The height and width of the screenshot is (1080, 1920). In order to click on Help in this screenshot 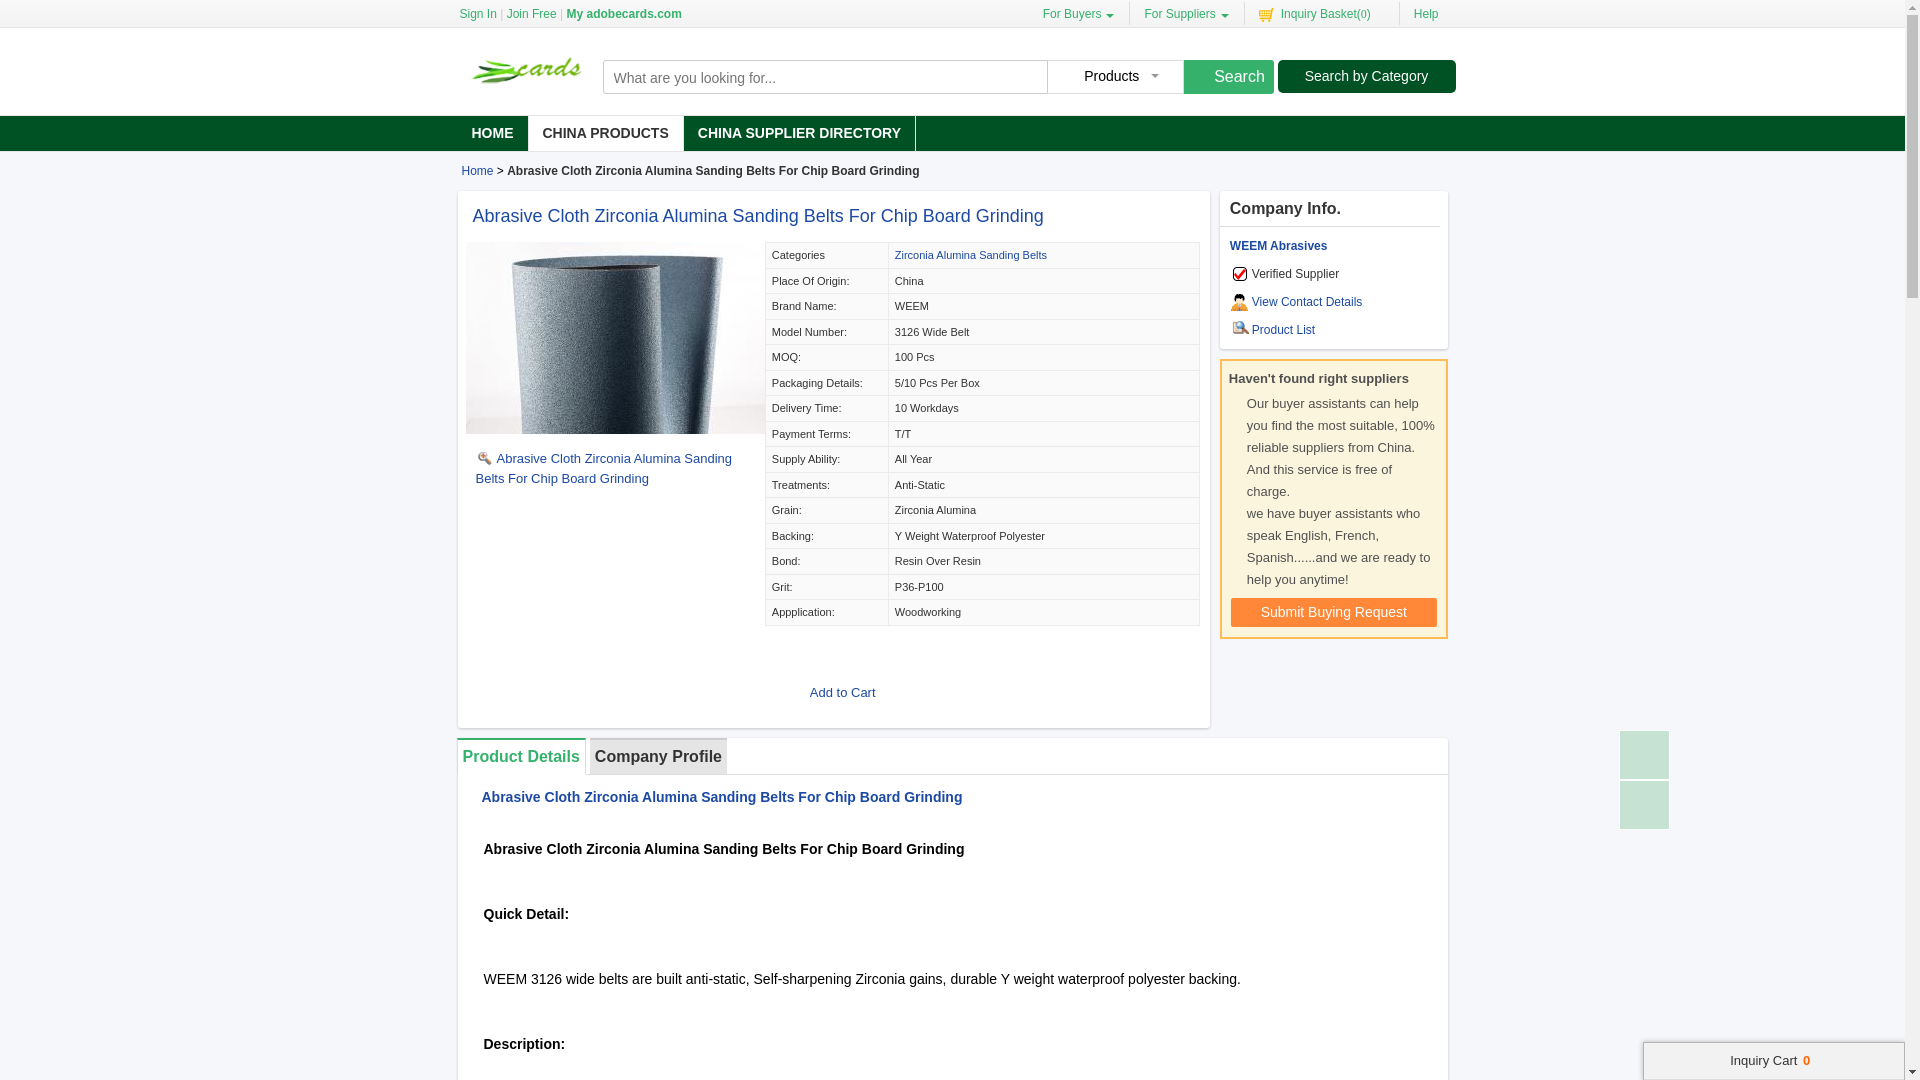, I will do `click(1422, 13)`.